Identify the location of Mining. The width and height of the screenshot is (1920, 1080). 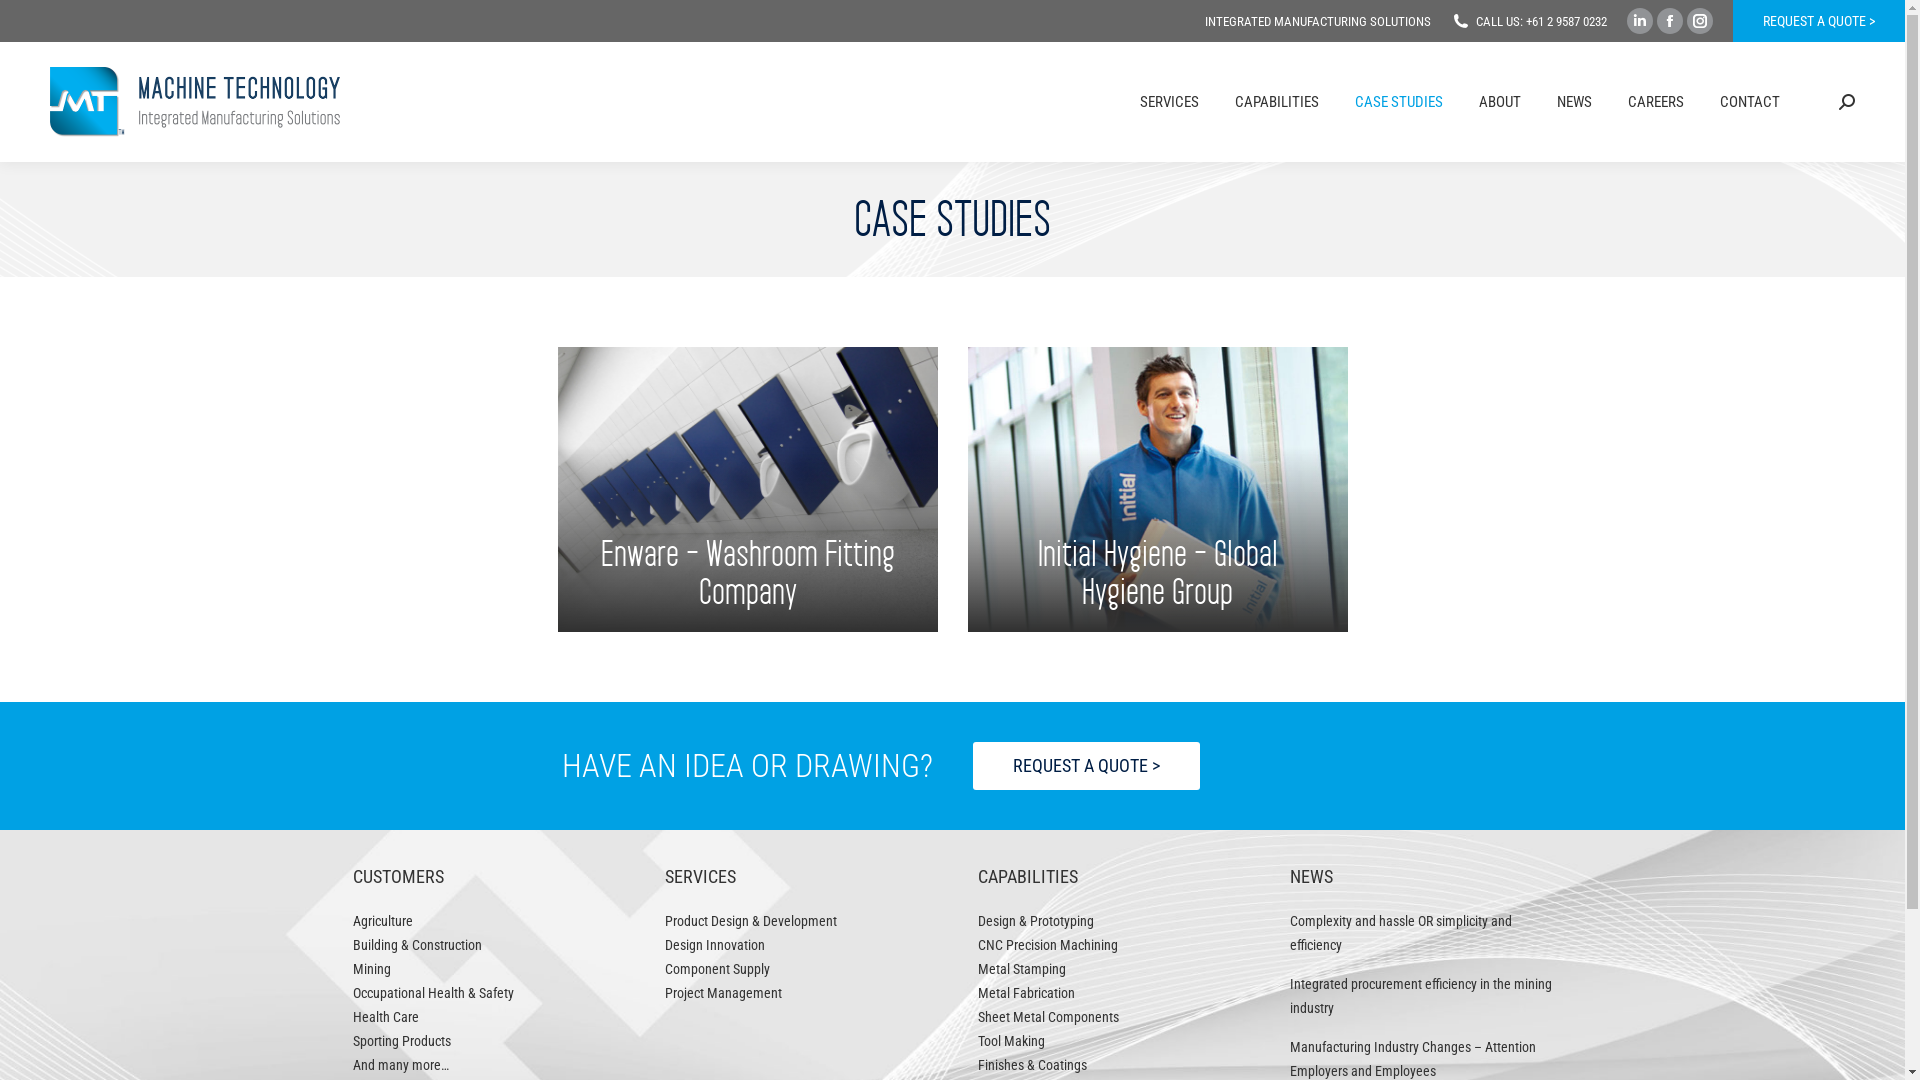
(371, 969).